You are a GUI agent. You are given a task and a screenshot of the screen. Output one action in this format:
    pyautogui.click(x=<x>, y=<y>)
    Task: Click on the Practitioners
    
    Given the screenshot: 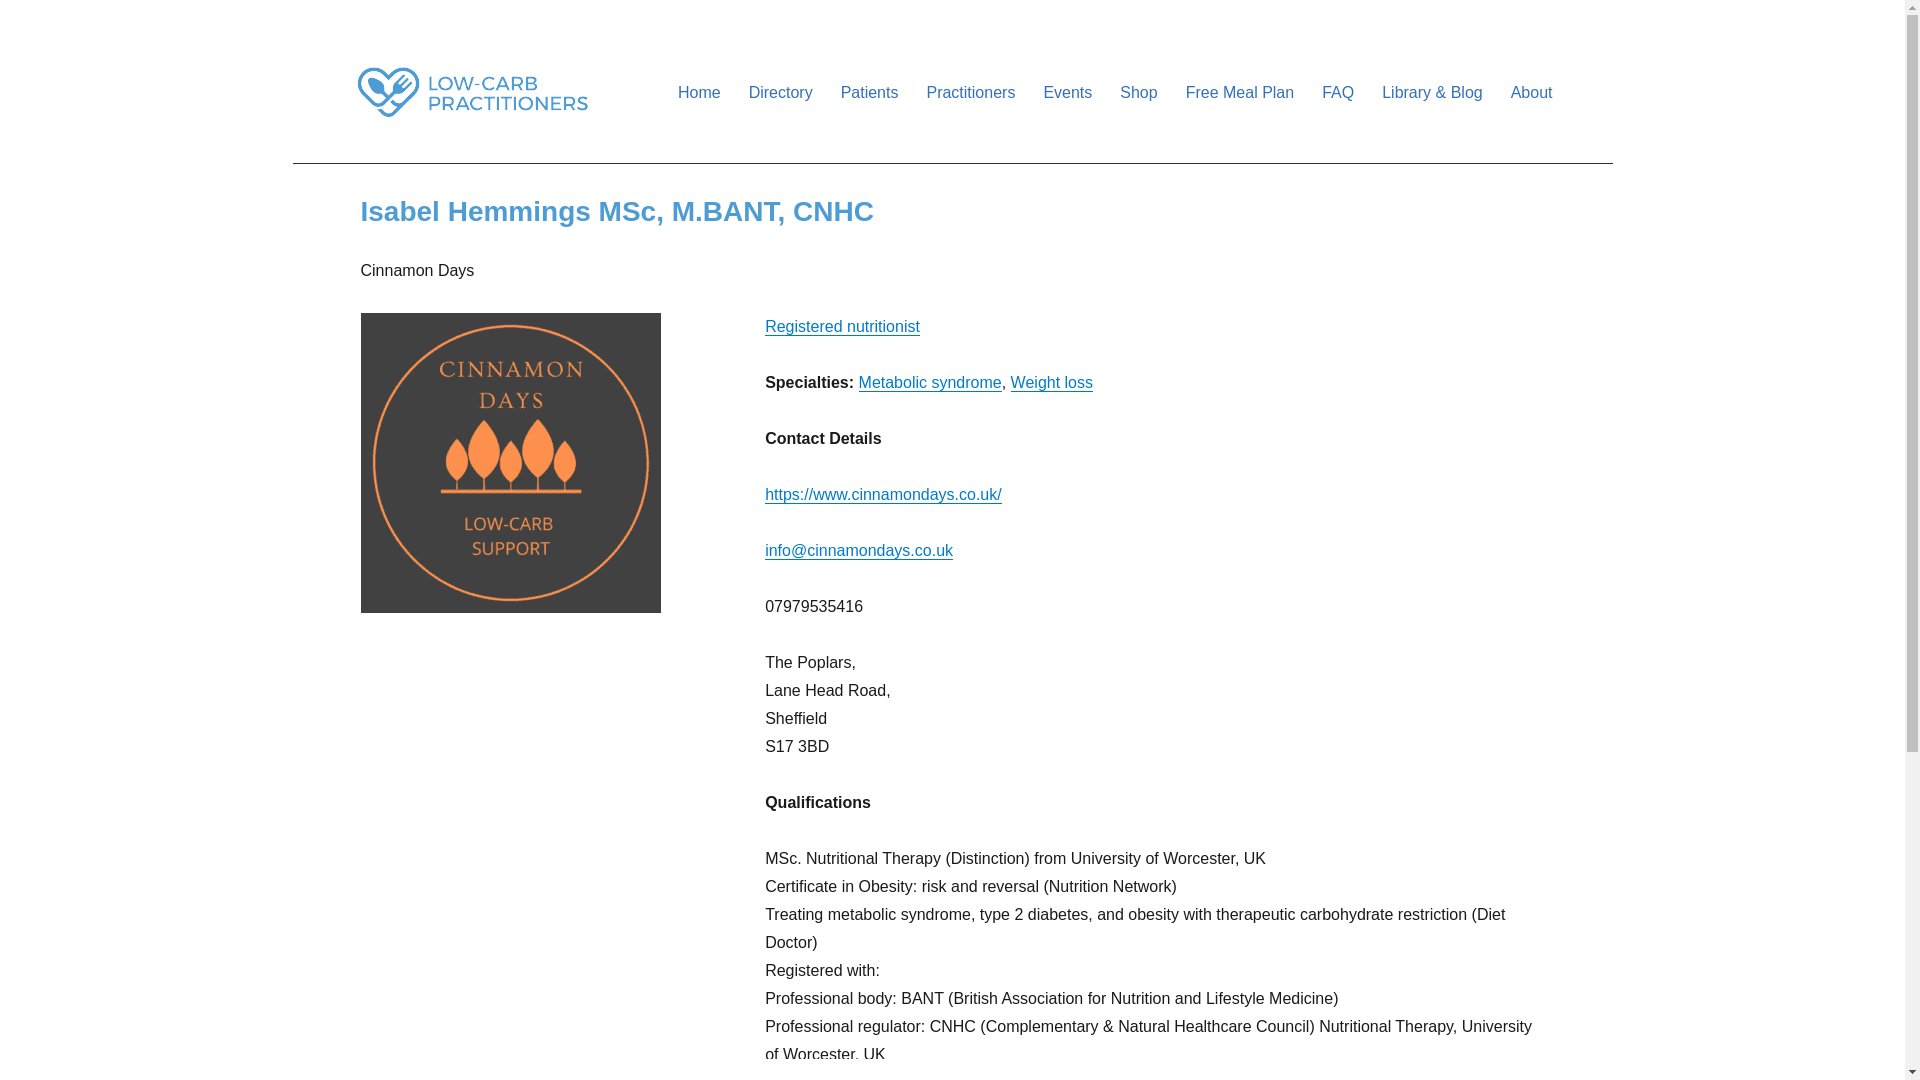 What is the action you would take?
    pyautogui.click(x=970, y=92)
    